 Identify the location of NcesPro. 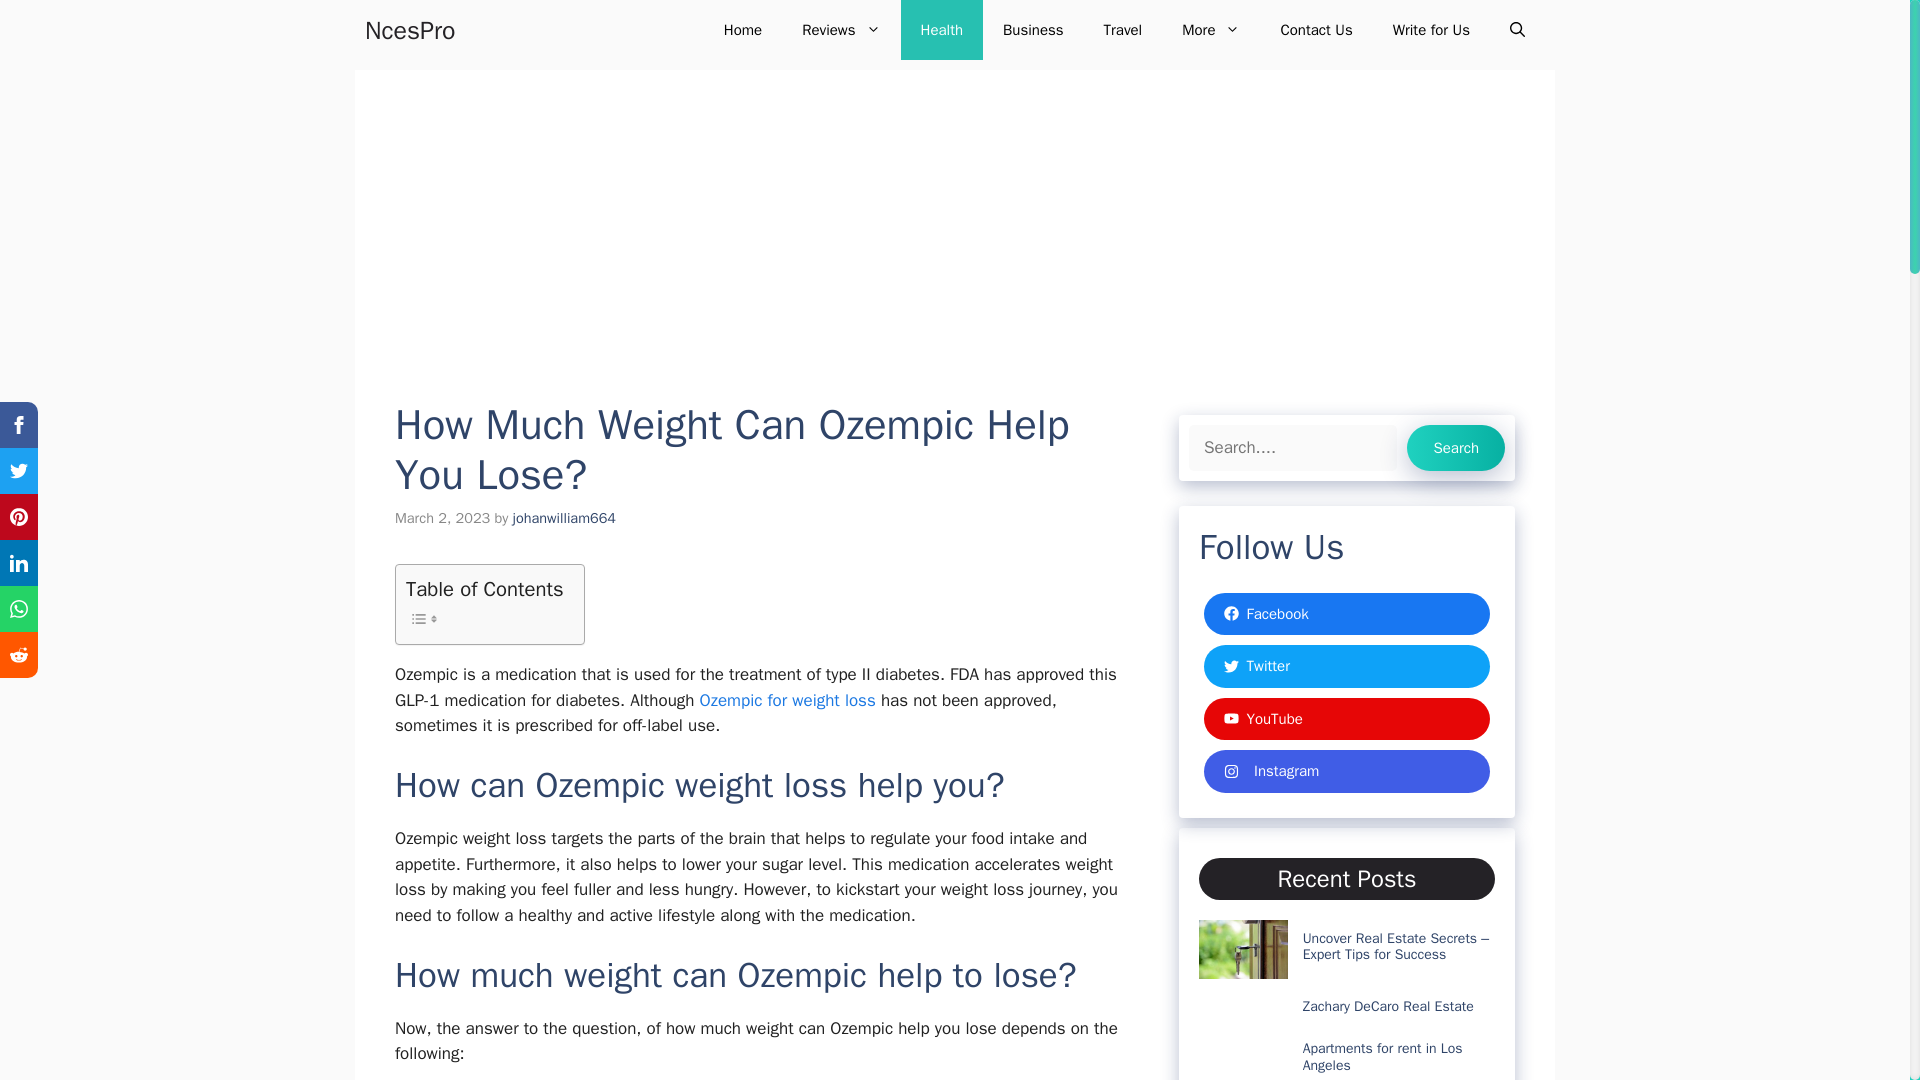
(410, 30).